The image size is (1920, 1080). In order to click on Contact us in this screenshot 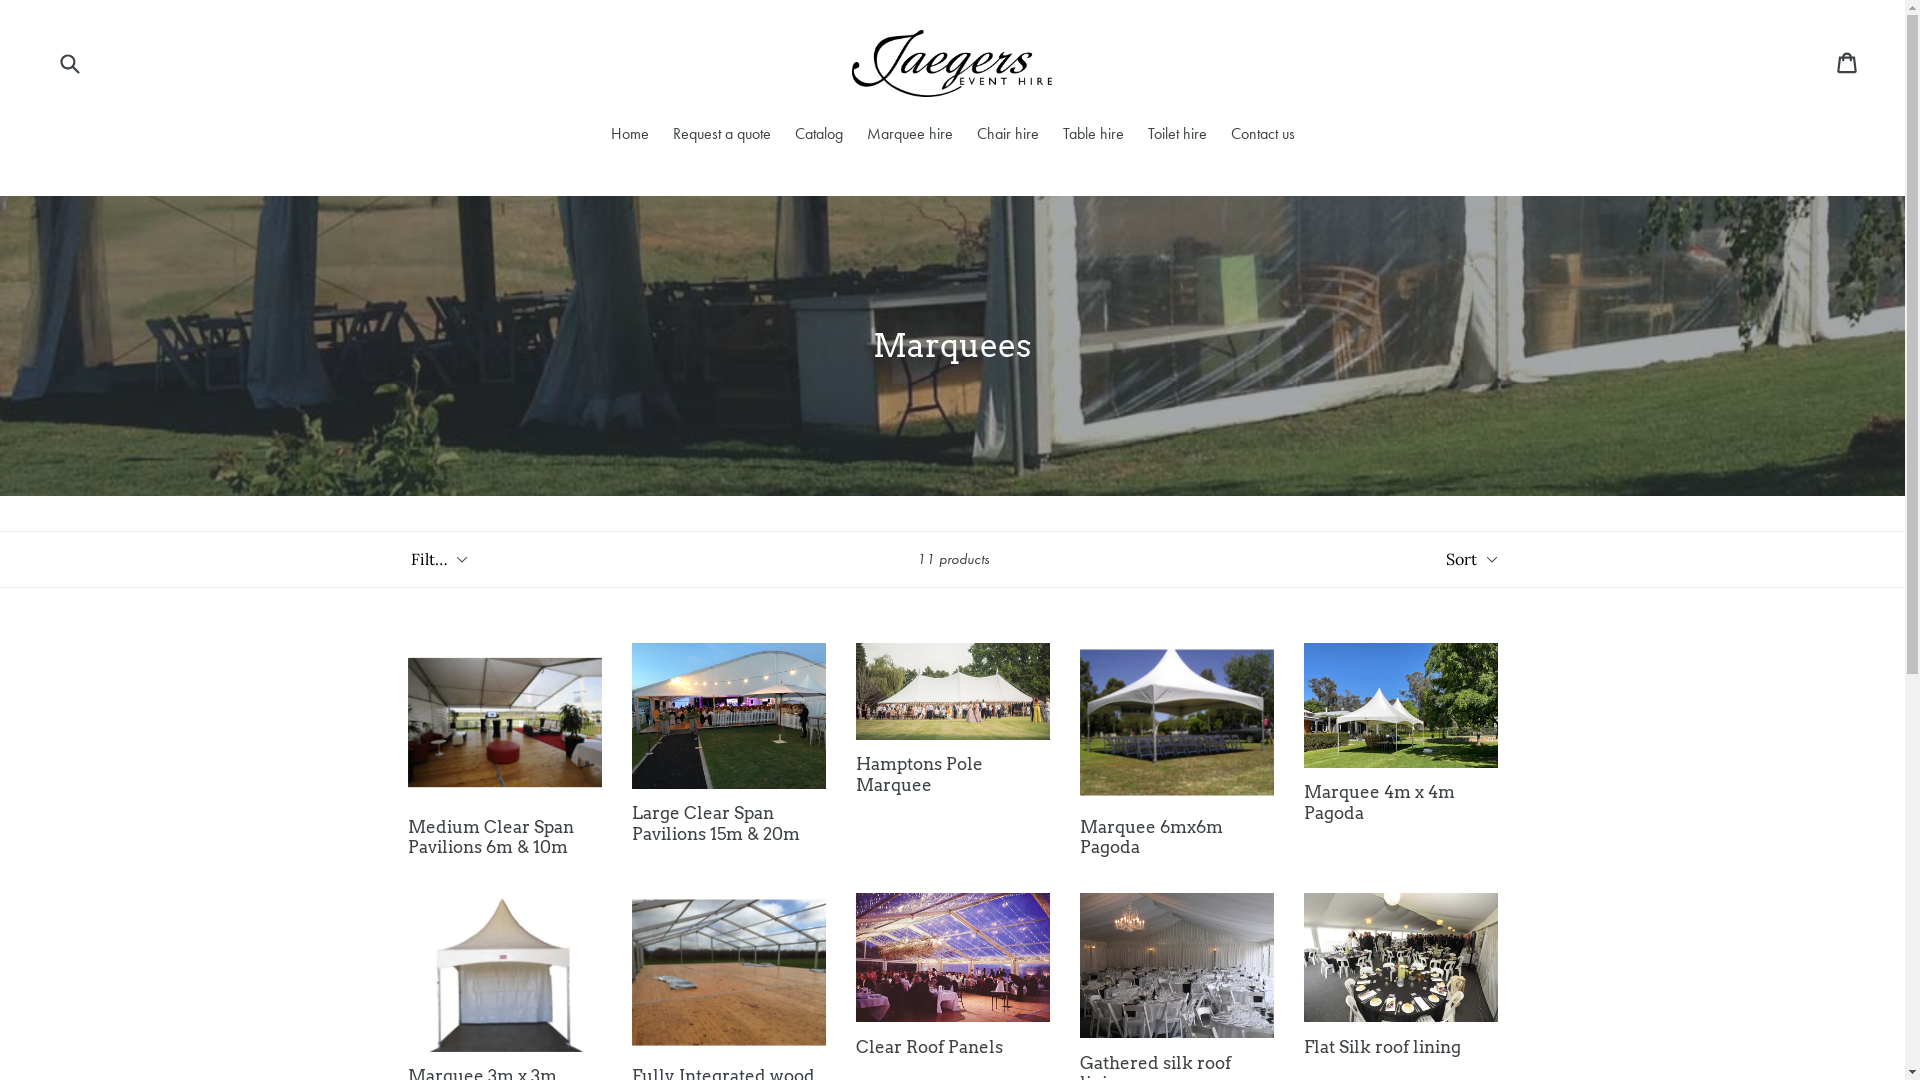, I will do `click(1262, 136)`.